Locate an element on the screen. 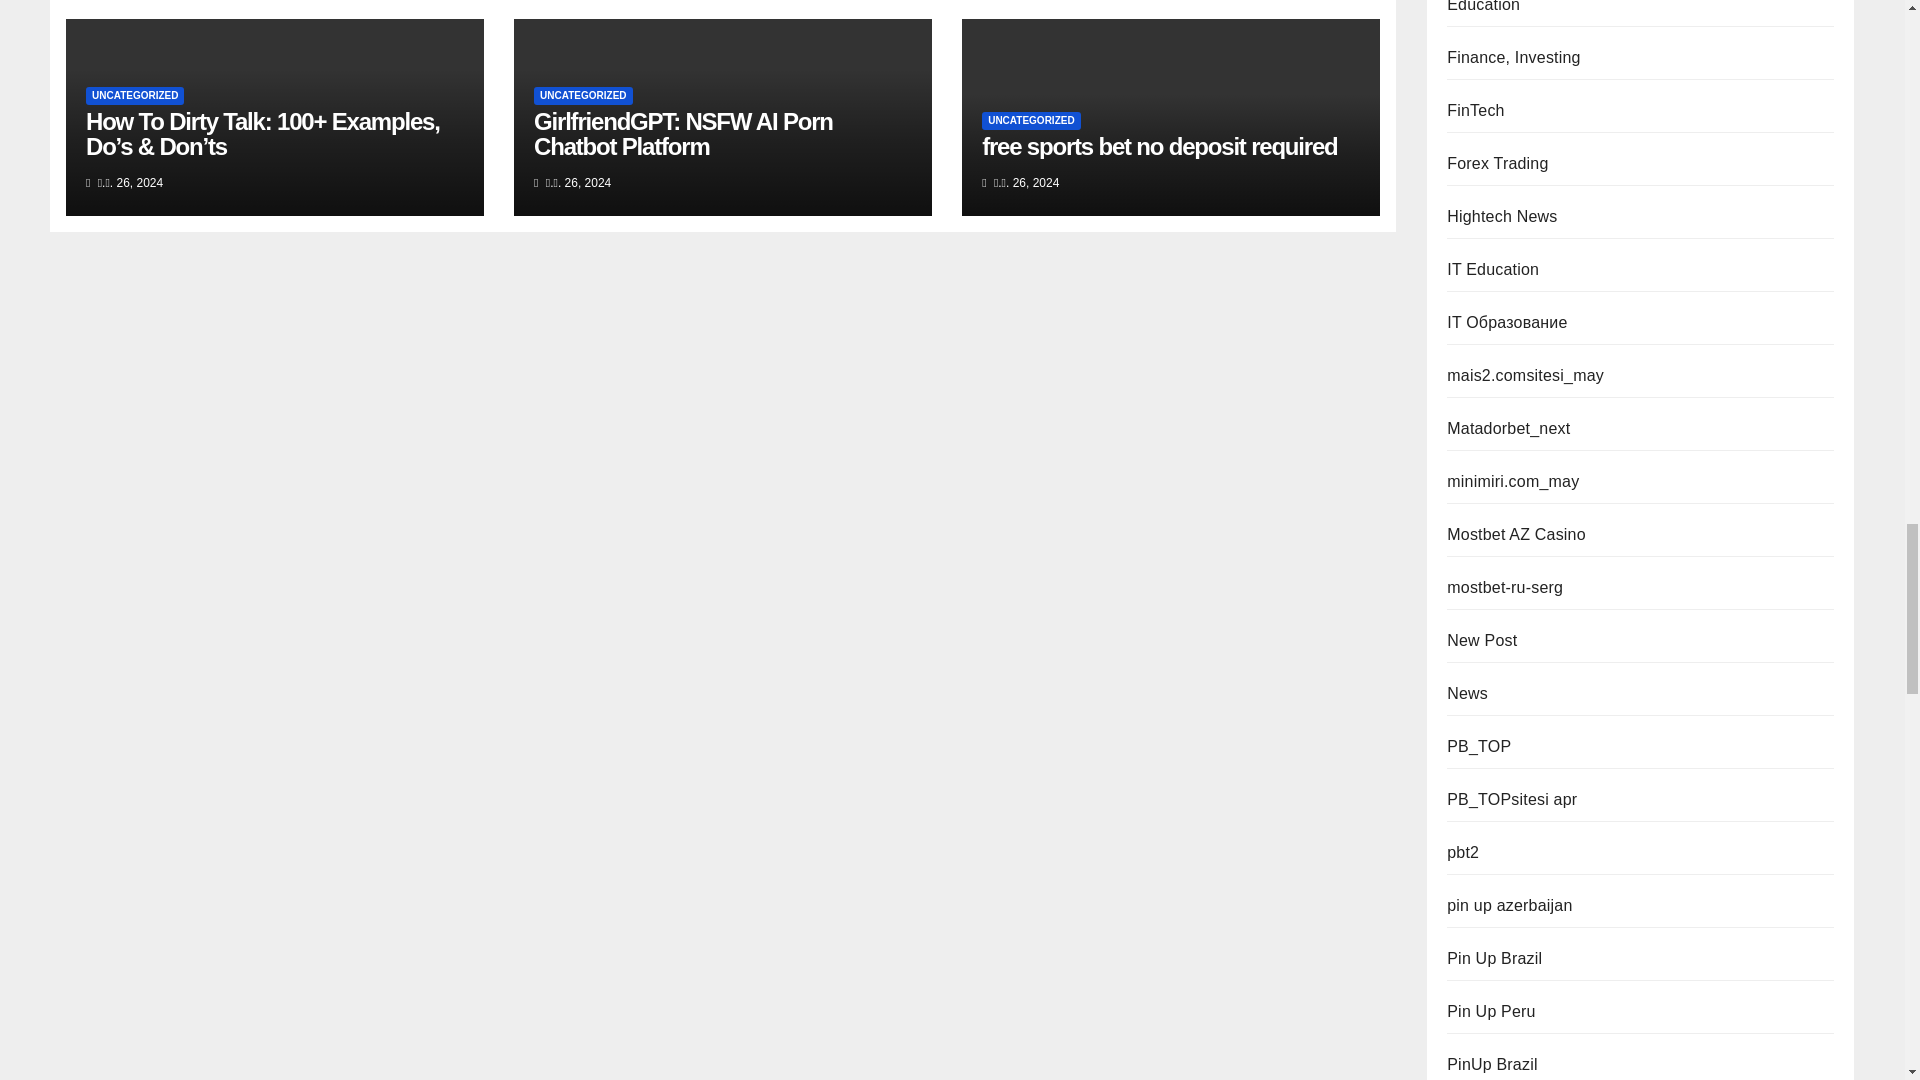 This screenshot has width=1920, height=1080. GirlfriendGPT: NSFW AI Porn Chatbot Platform is located at coordinates (683, 134).